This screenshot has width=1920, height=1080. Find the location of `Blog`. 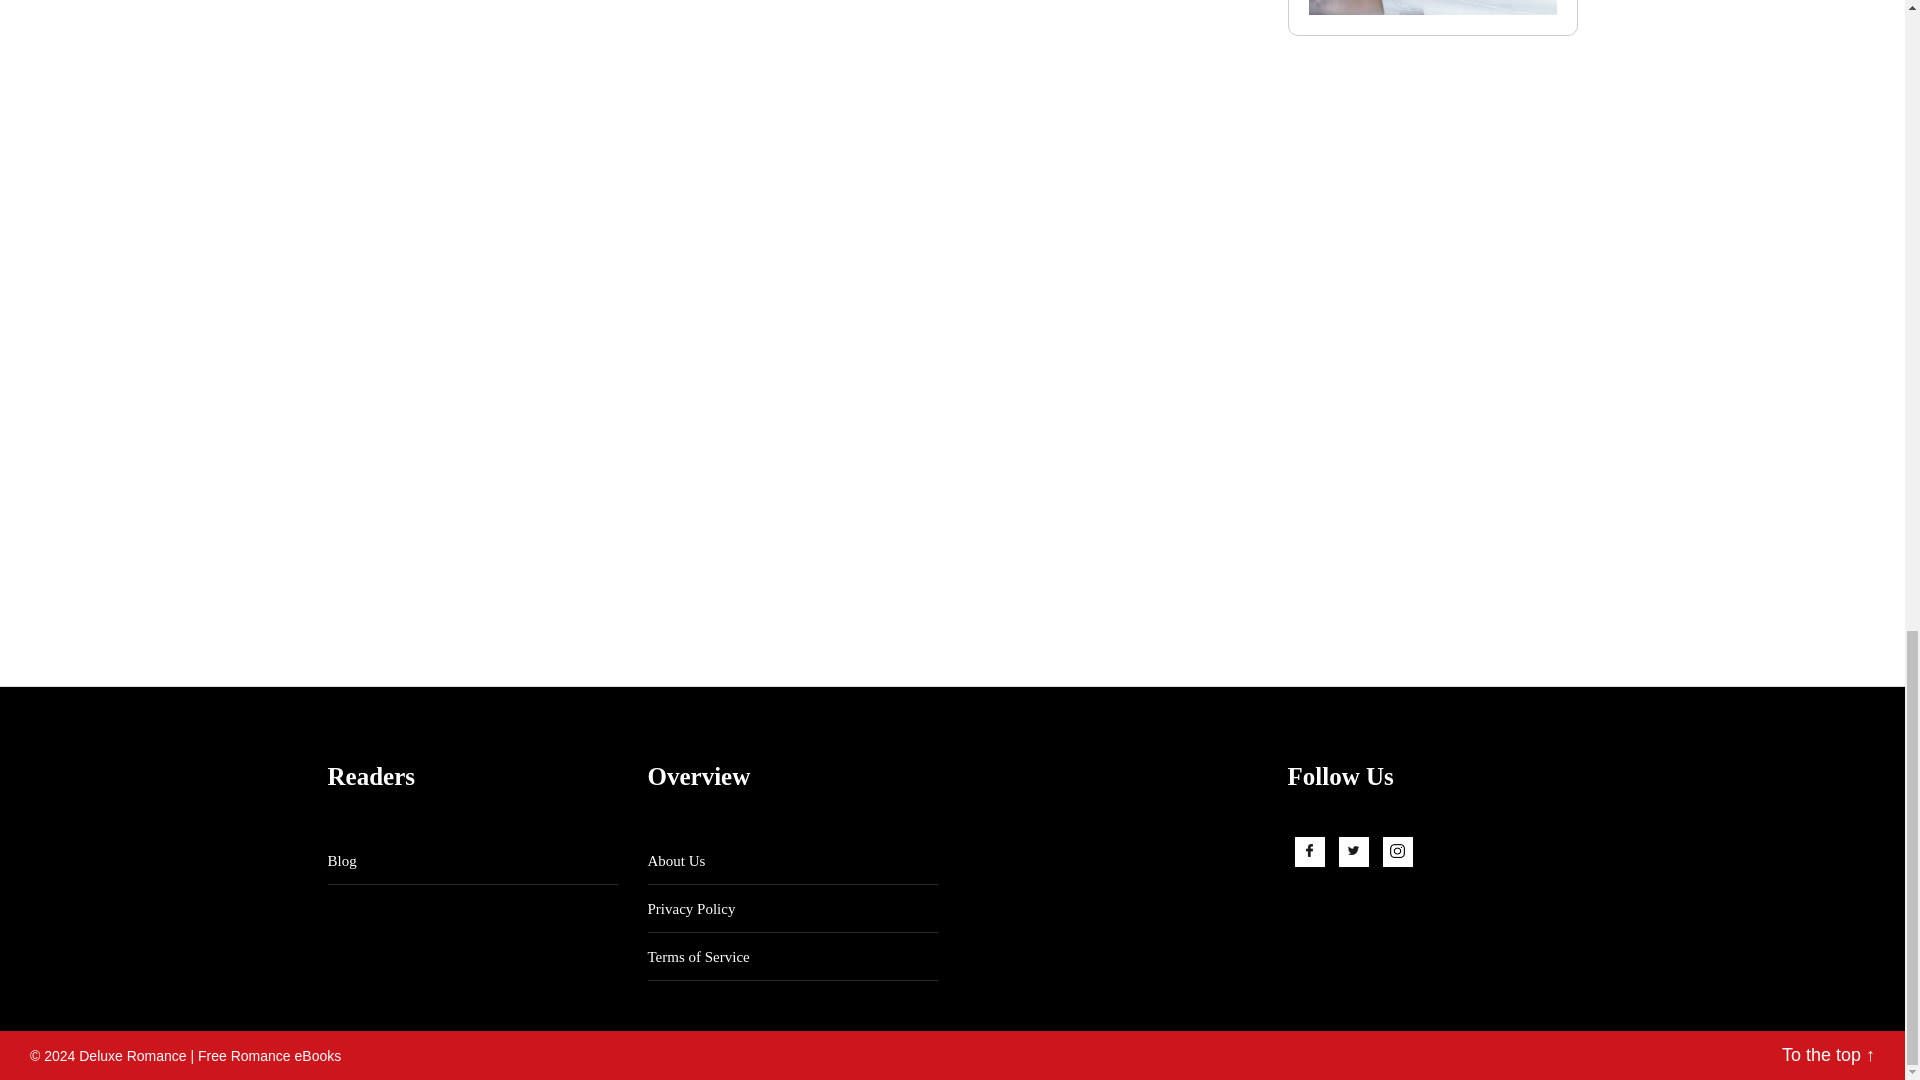

Blog is located at coordinates (342, 861).